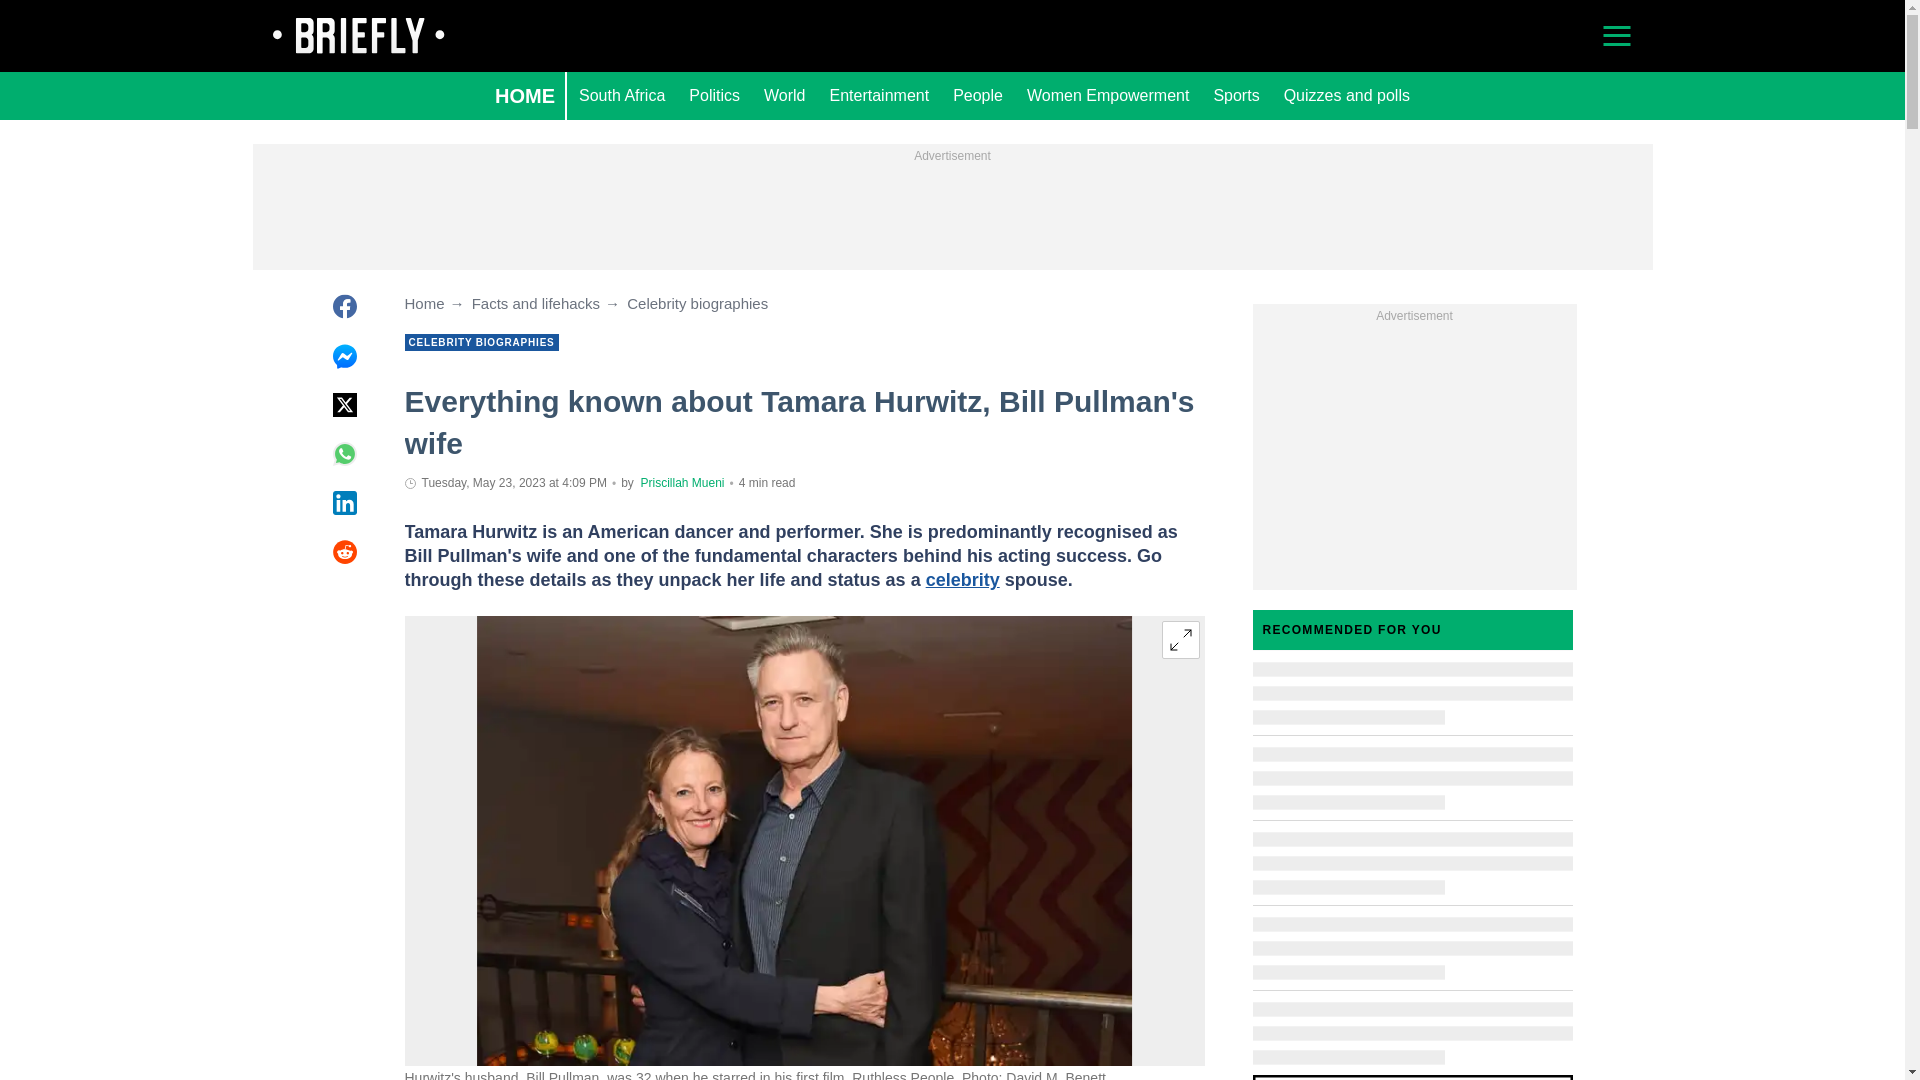 This screenshot has width=1920, height=1080. What do you see at coordinates (1346, 96) in the screenshot?
I see `Quizzes and polls` at bounding box center [1346, 96].